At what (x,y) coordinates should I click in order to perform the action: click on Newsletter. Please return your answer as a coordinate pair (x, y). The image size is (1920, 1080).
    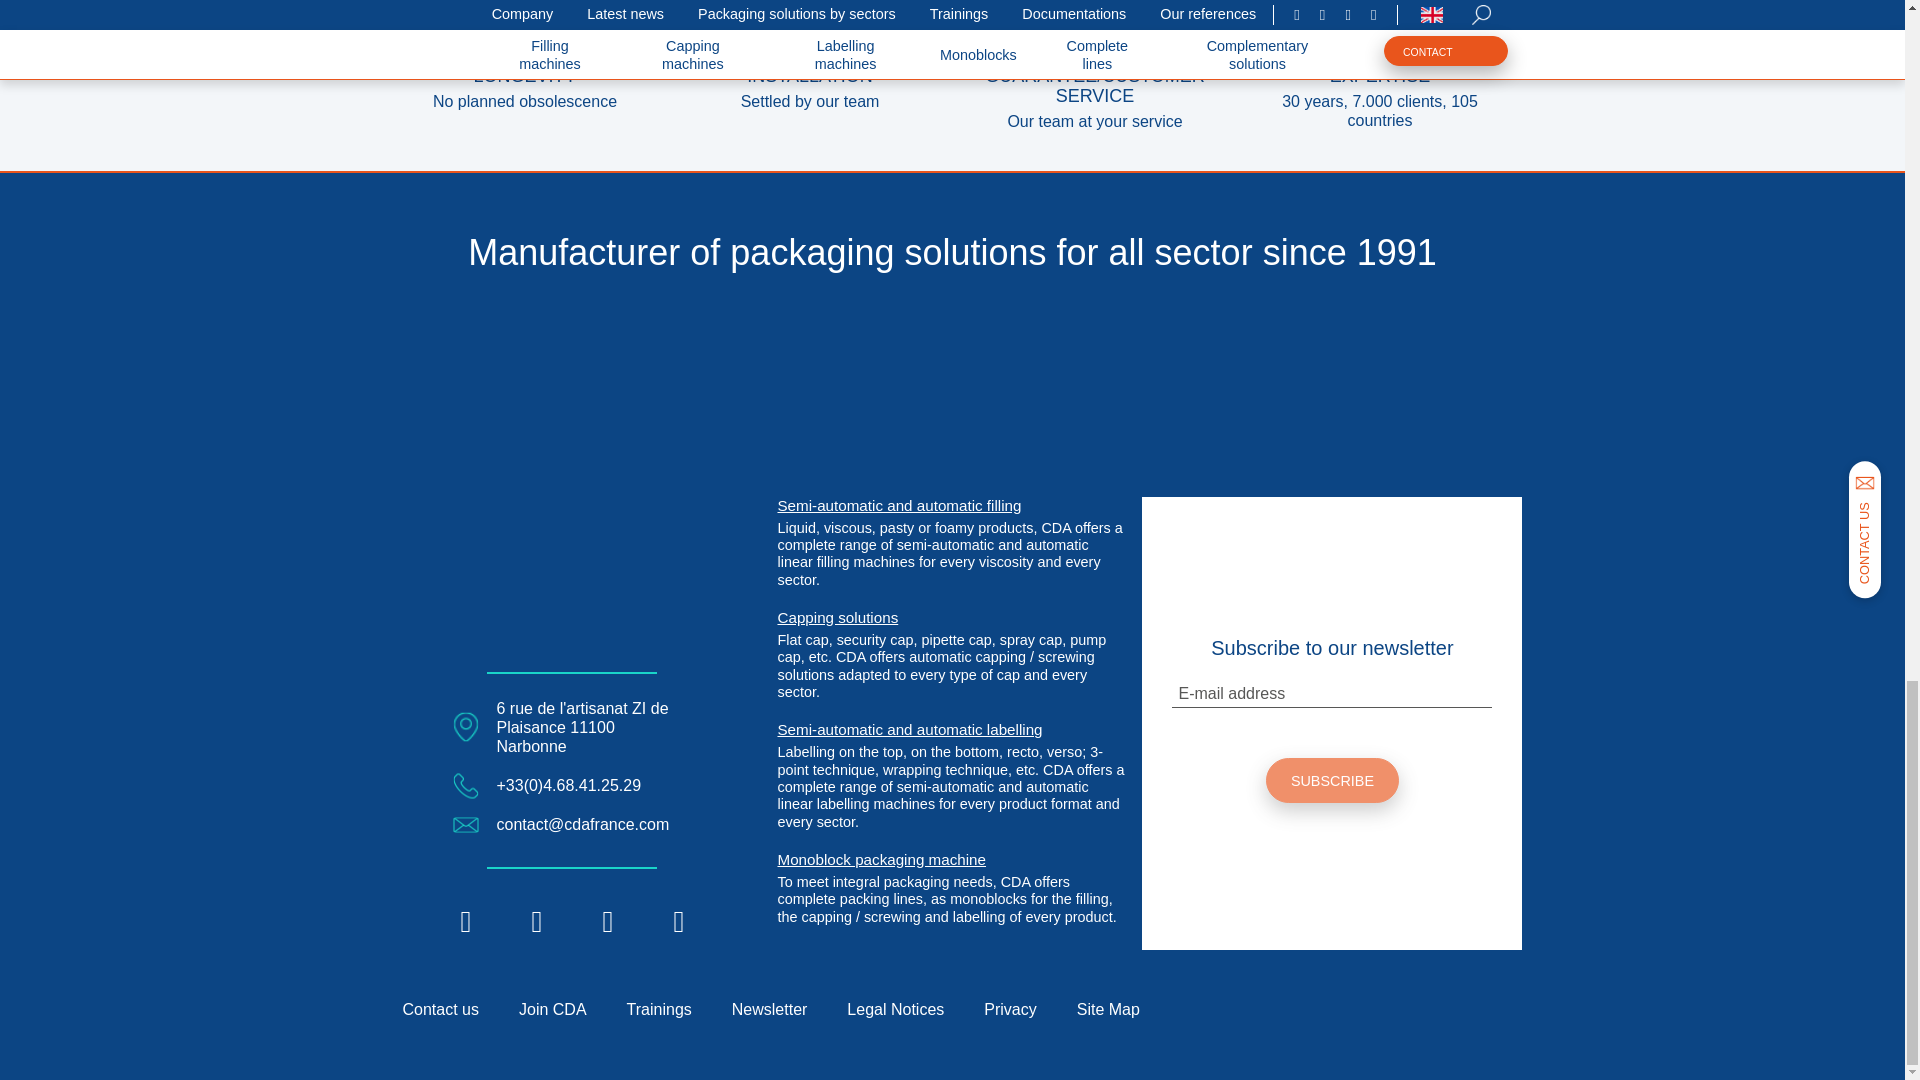
    Looking at the image, I should click on (770, 1010).